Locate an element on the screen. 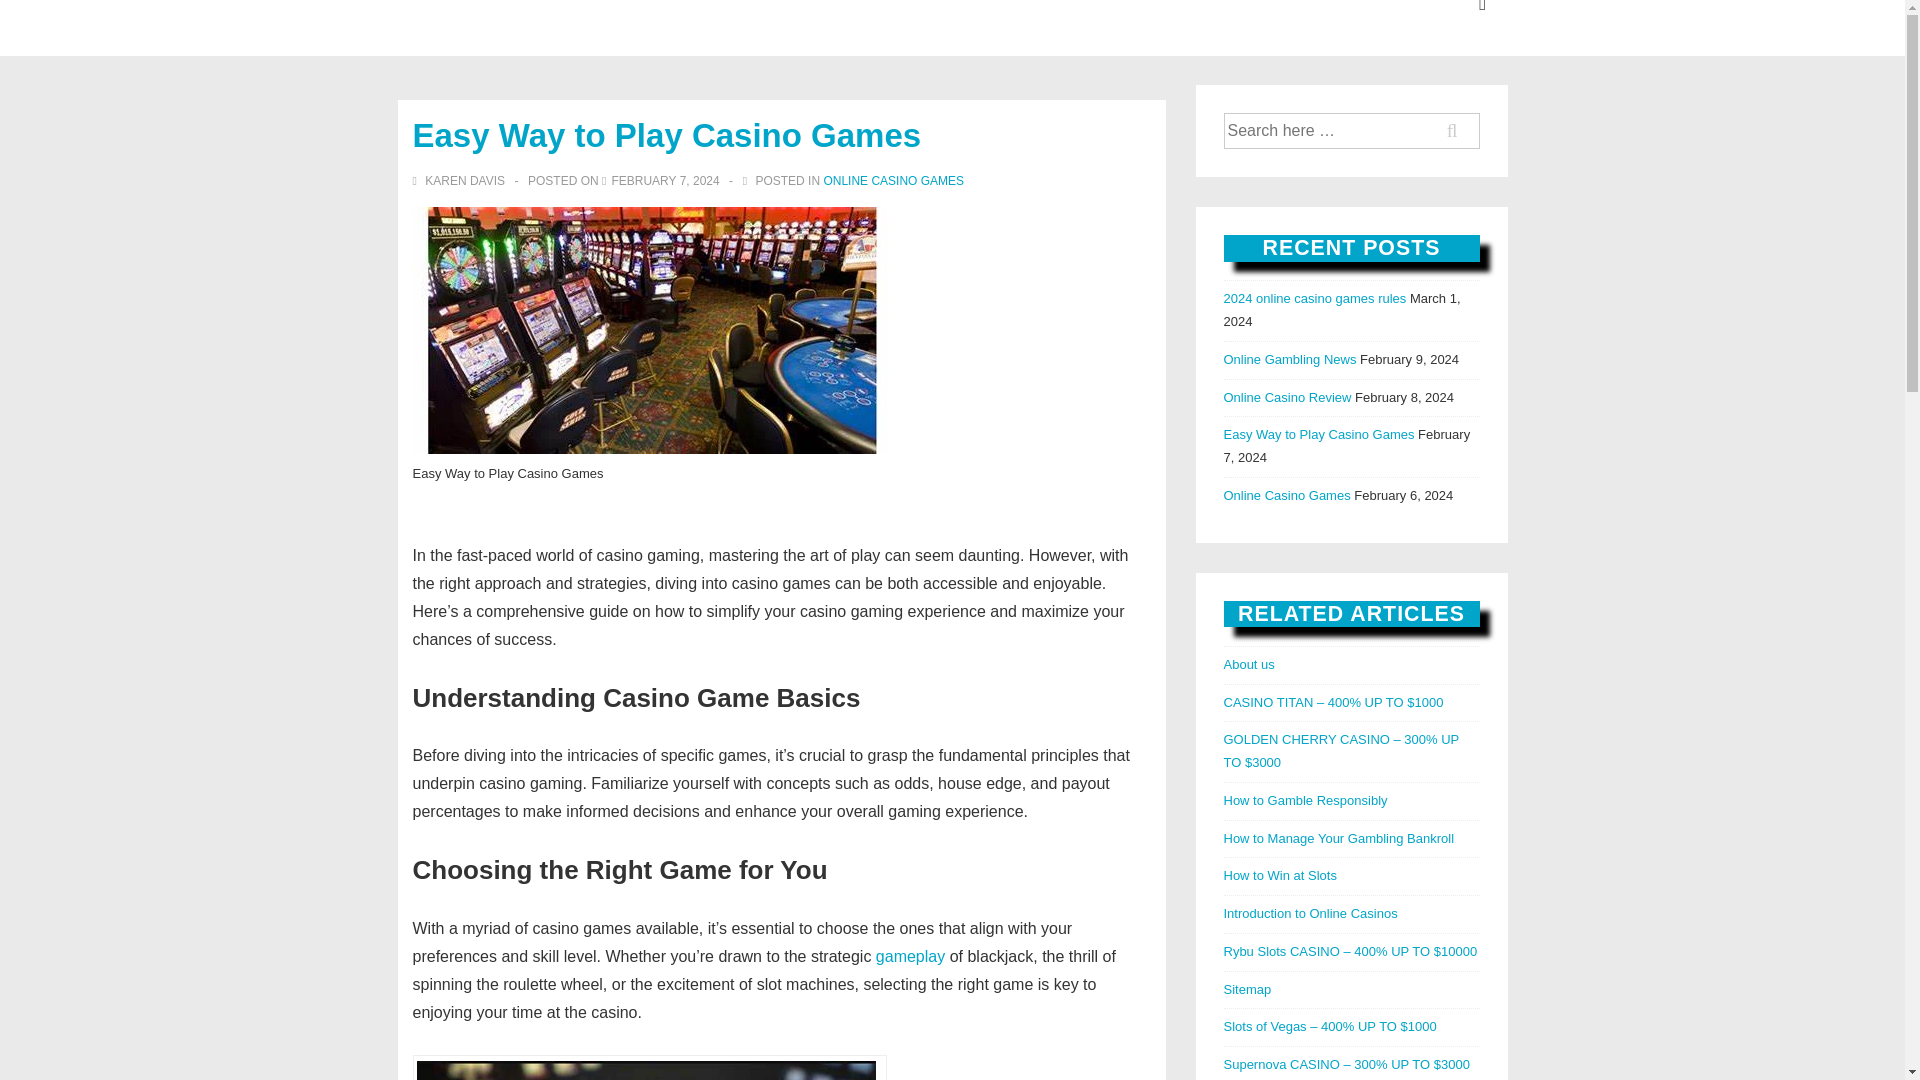  Online Casino Review is located at coordinates (1288, 397).